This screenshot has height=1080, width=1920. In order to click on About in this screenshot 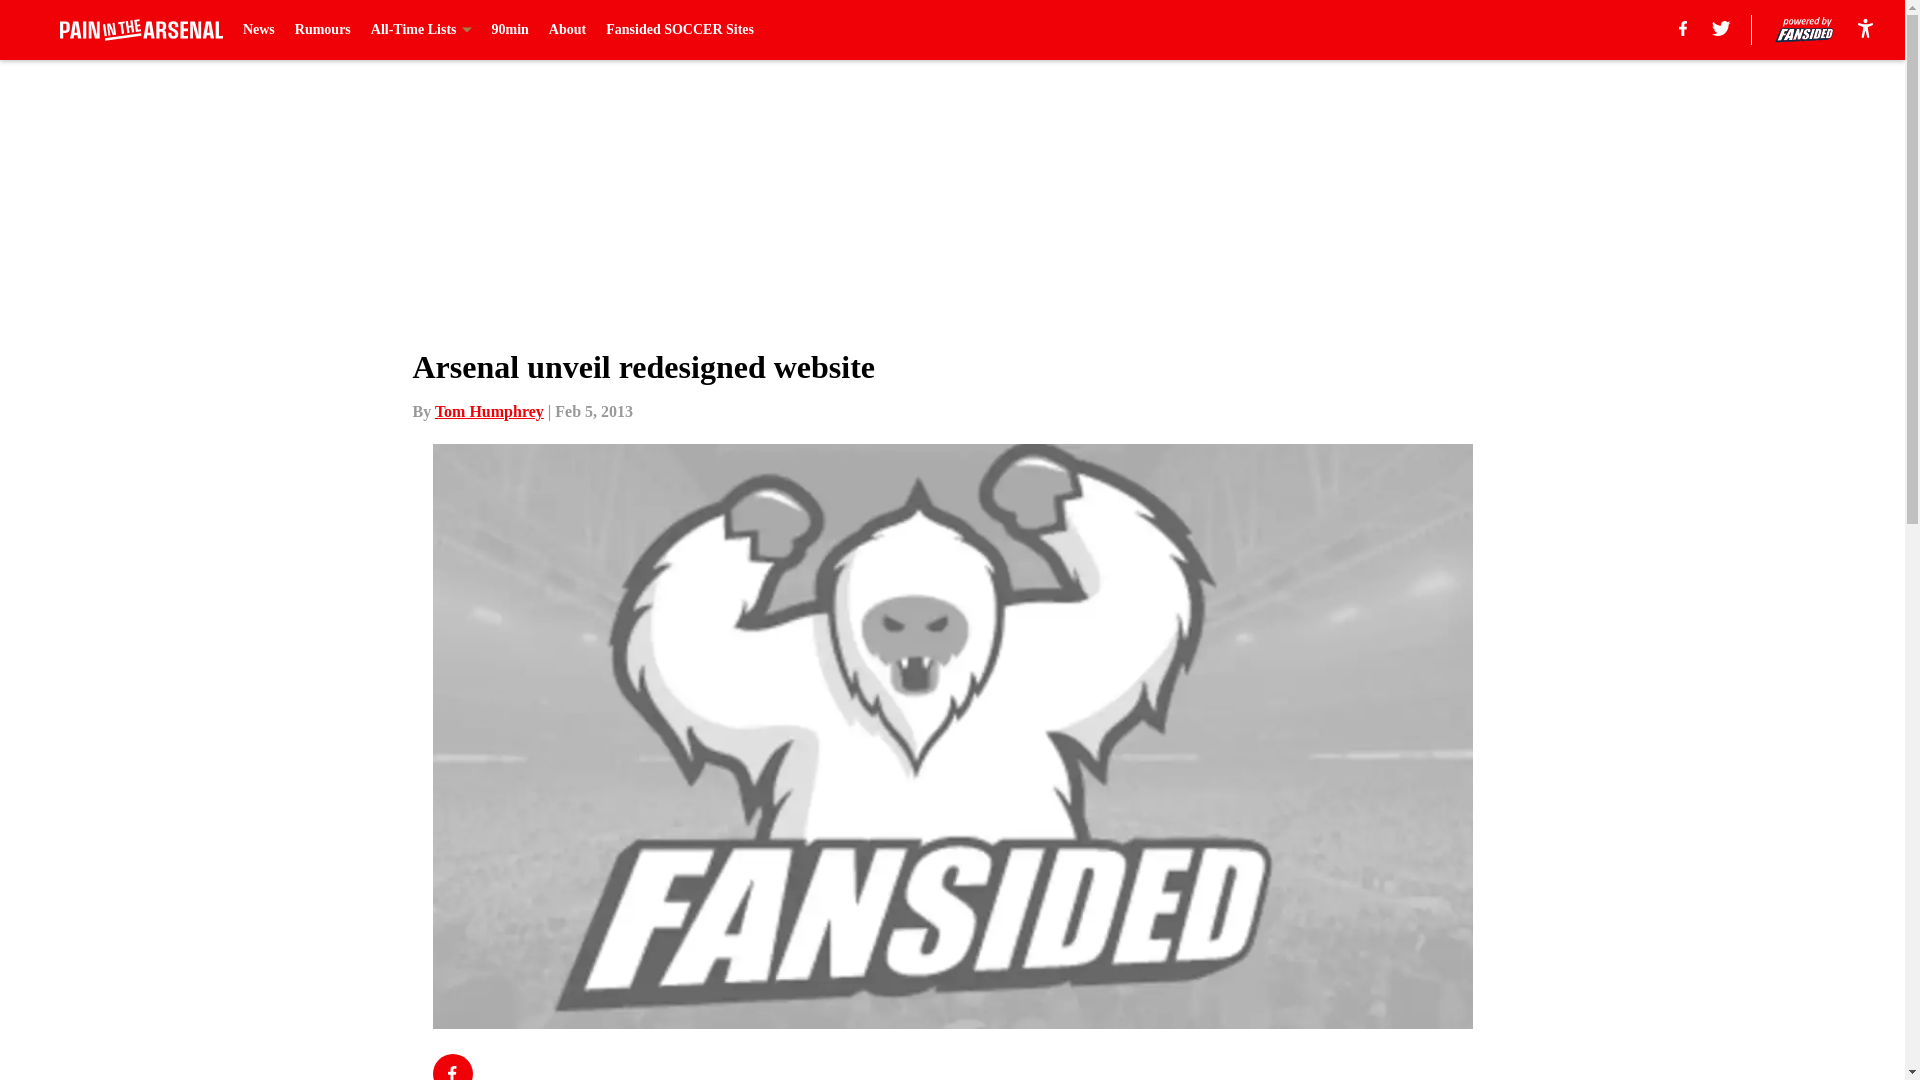, I will do `click(567, 30)`.